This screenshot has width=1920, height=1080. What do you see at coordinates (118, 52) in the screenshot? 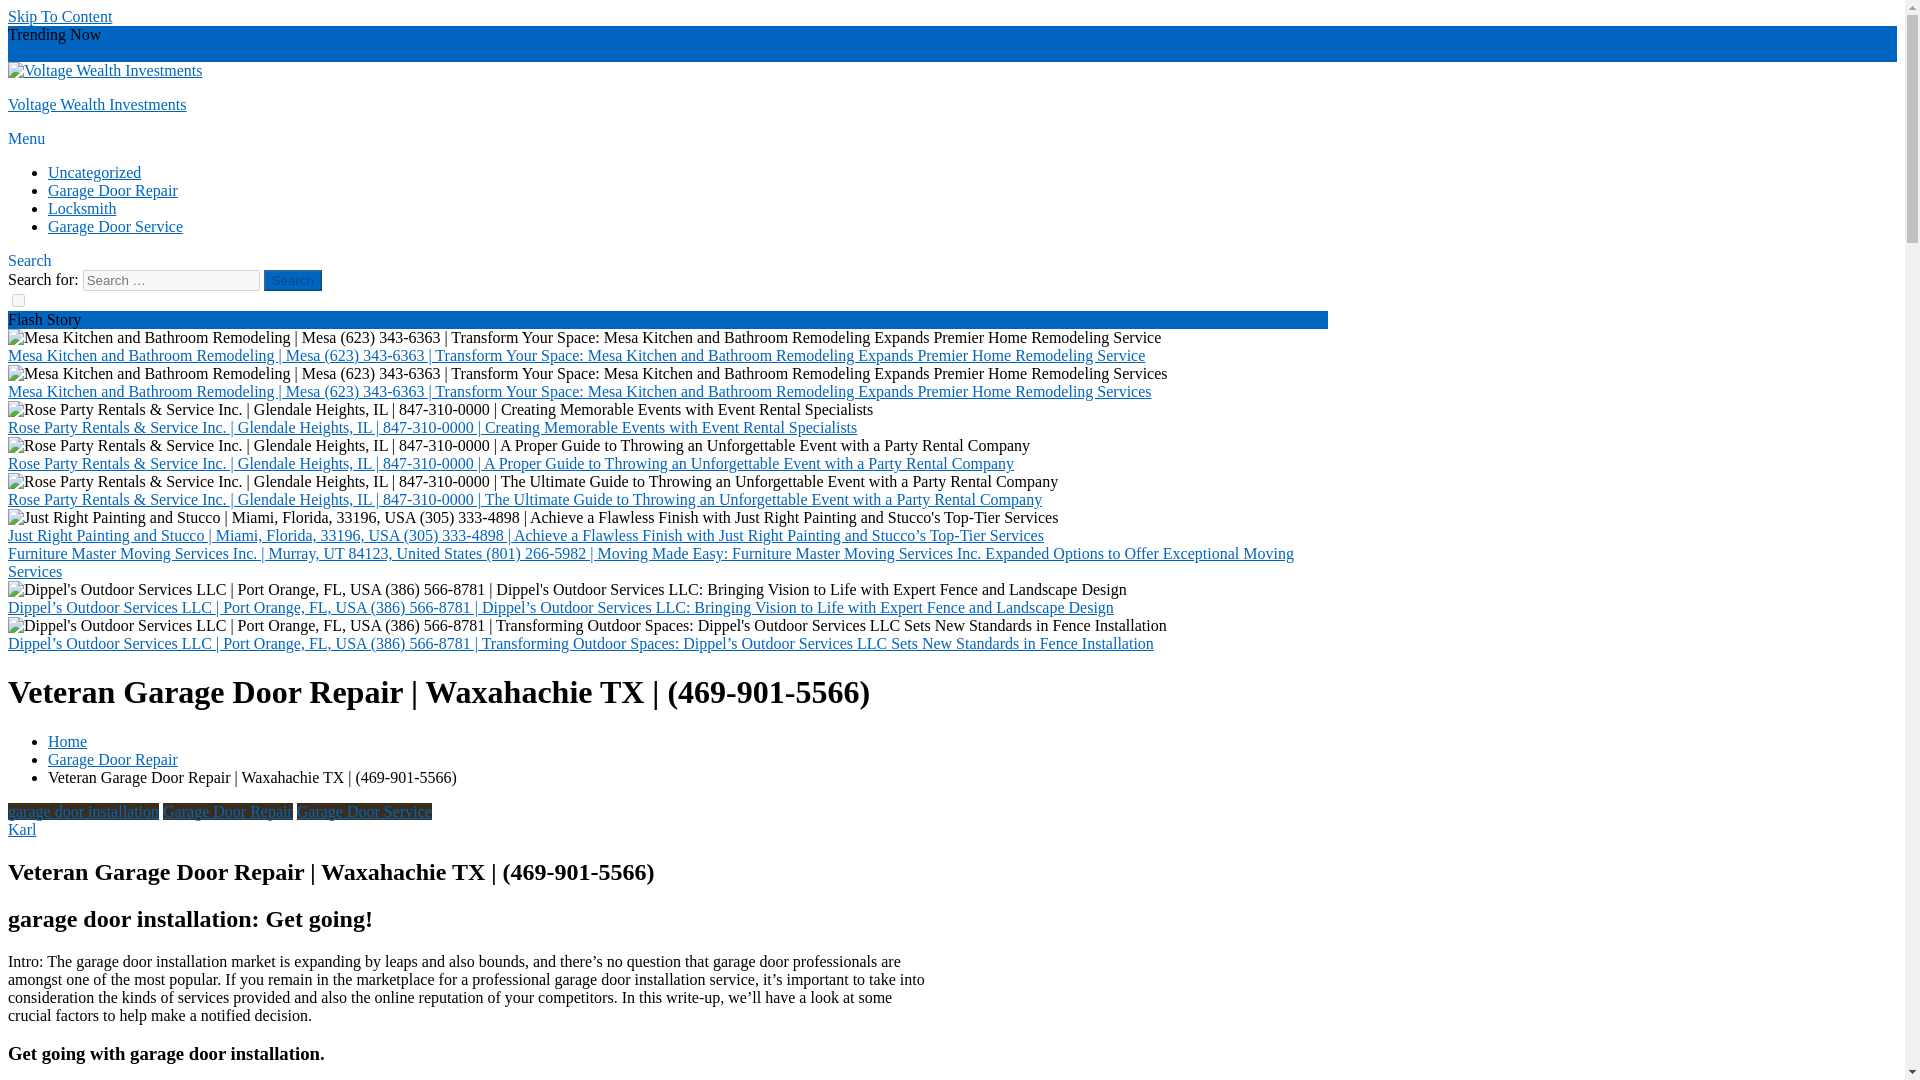
I see `Woodstock, IL` at bounding box center [118, 52].